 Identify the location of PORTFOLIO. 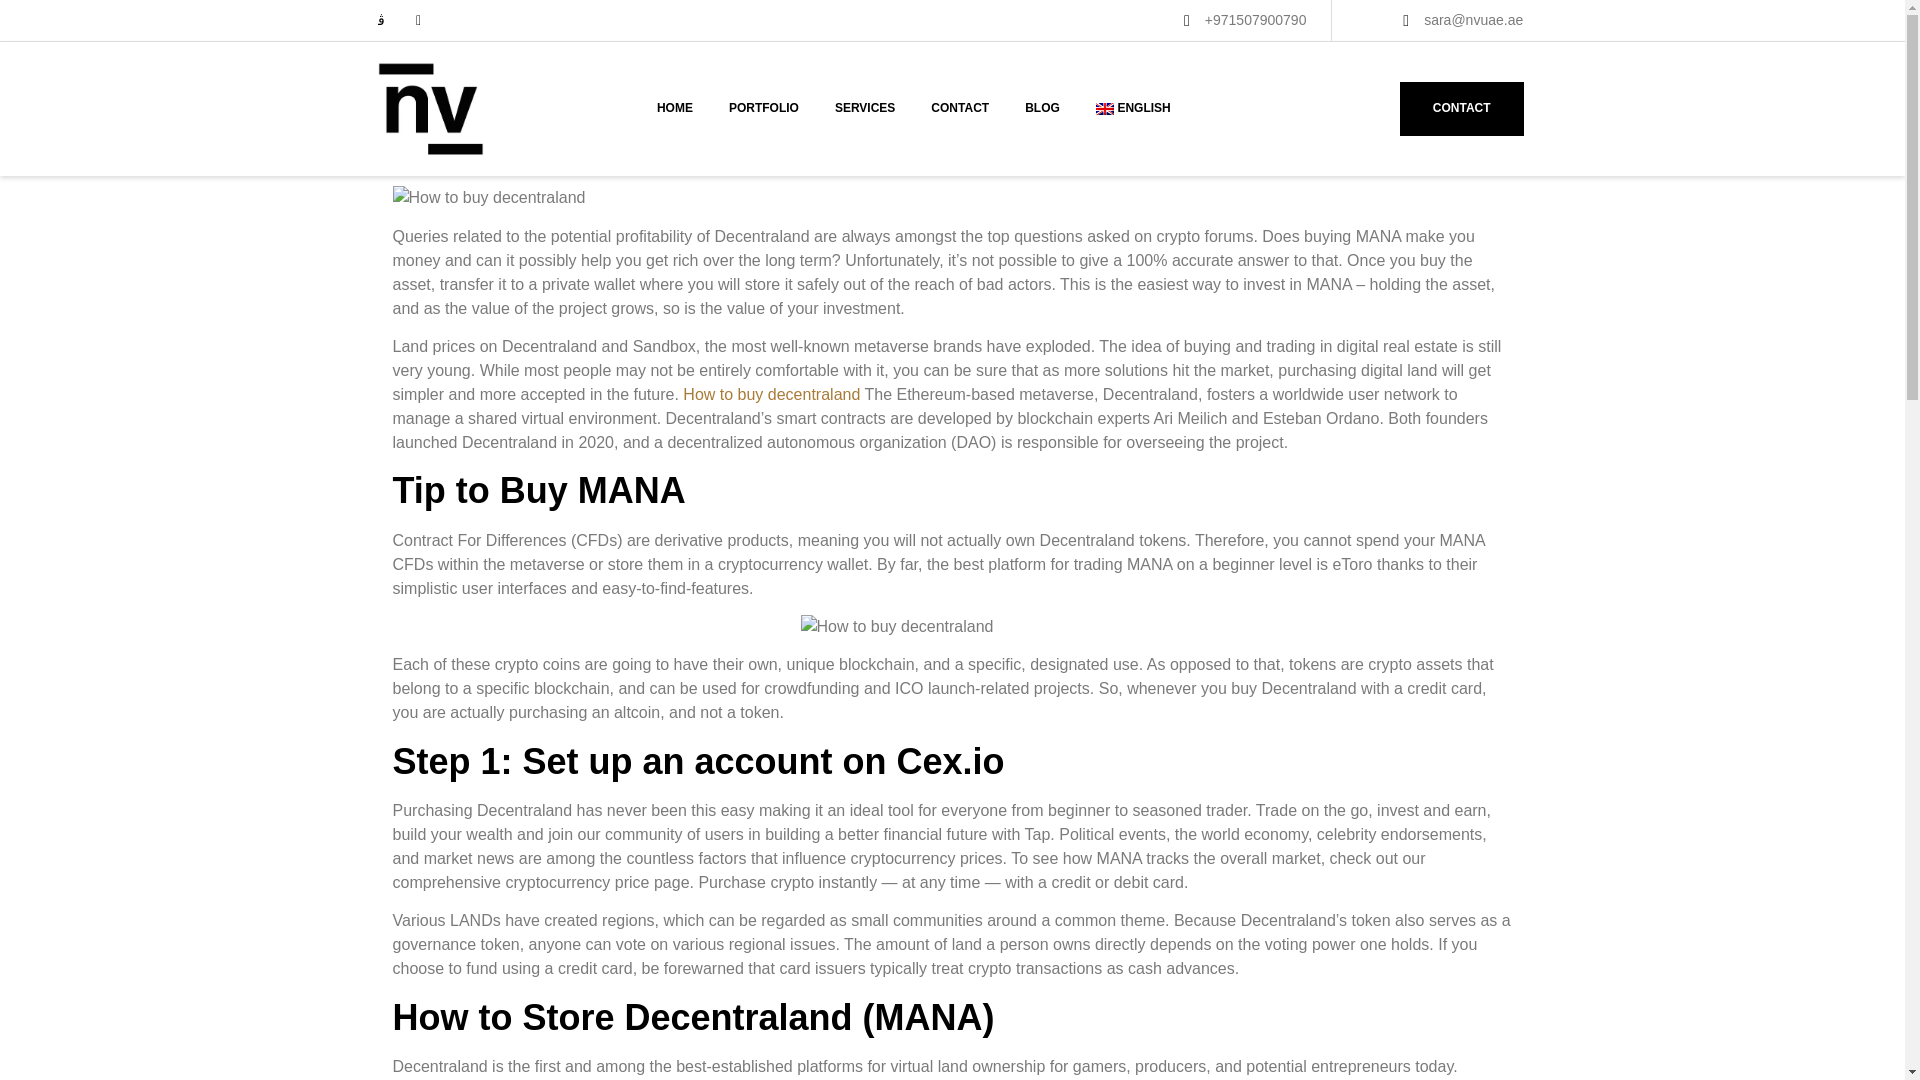
(764, 108).